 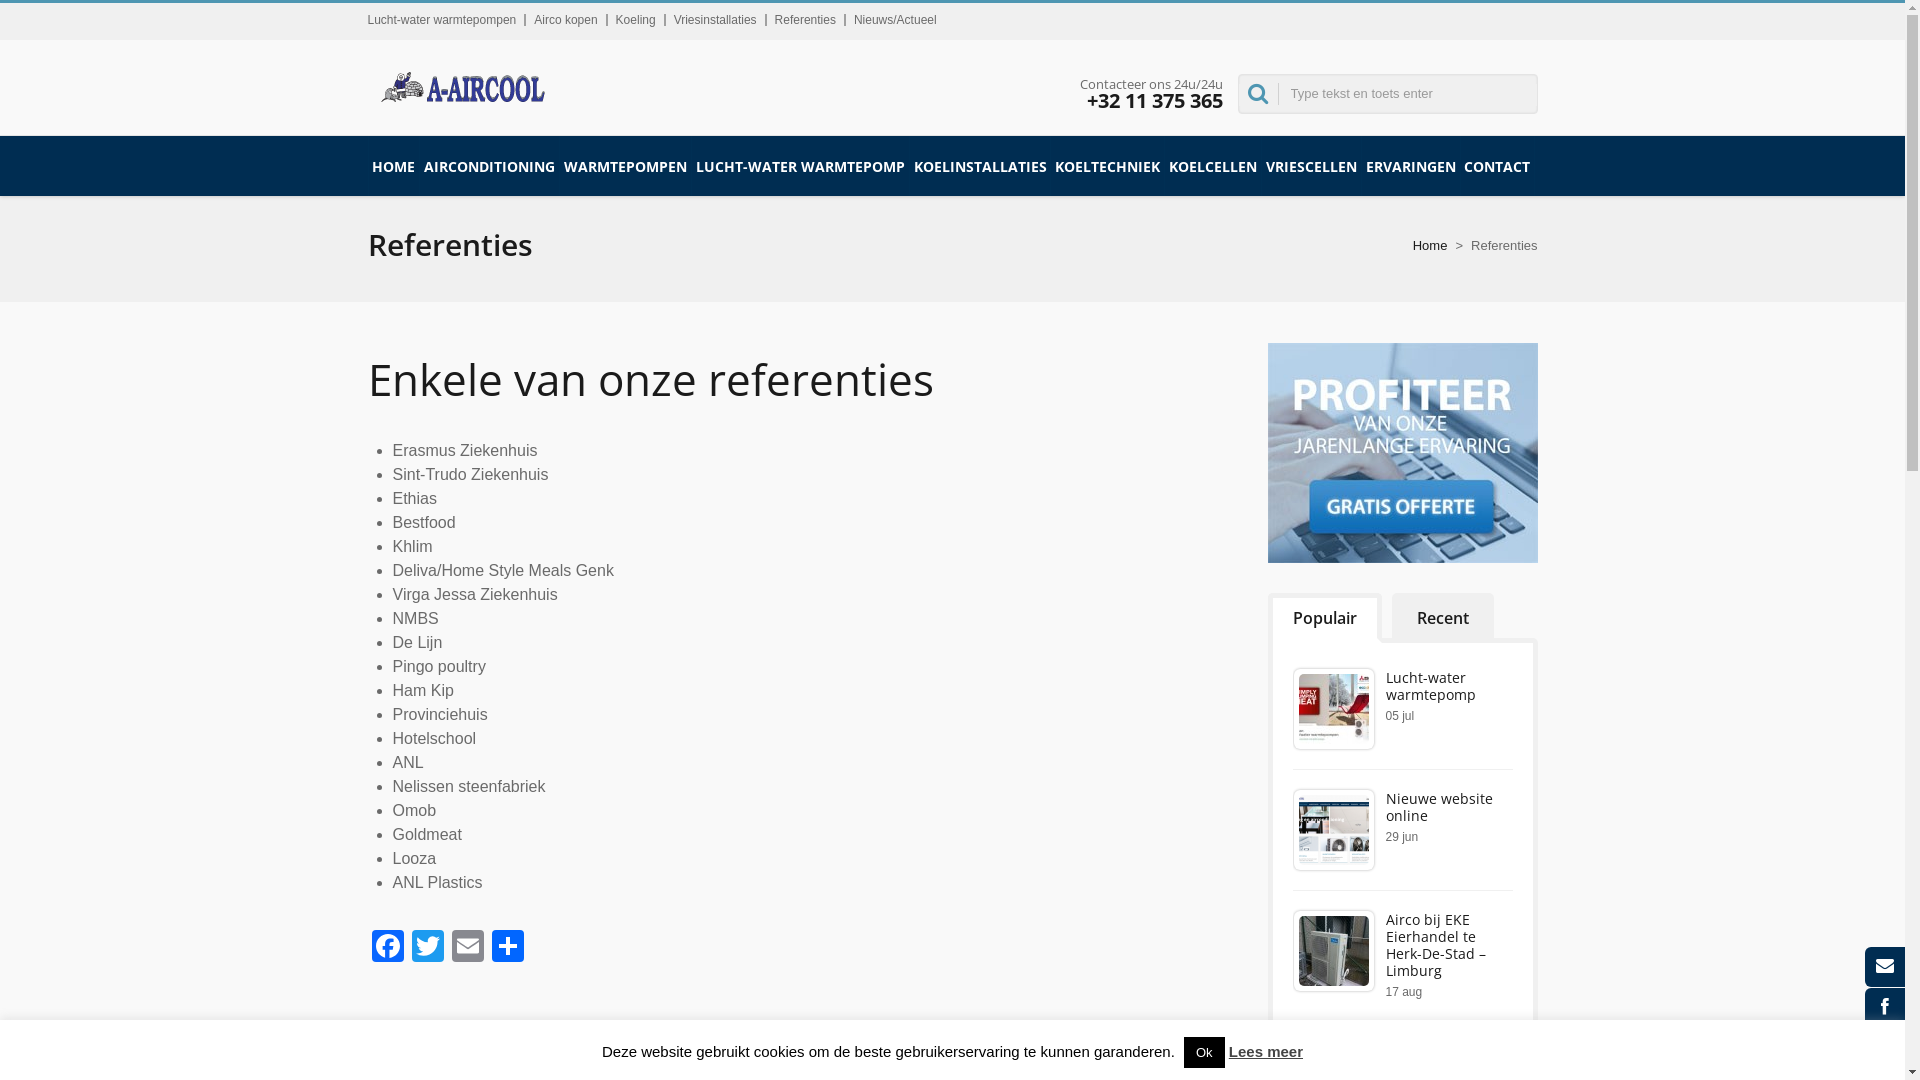 I want to click on Email, so click(x=468, y=948).